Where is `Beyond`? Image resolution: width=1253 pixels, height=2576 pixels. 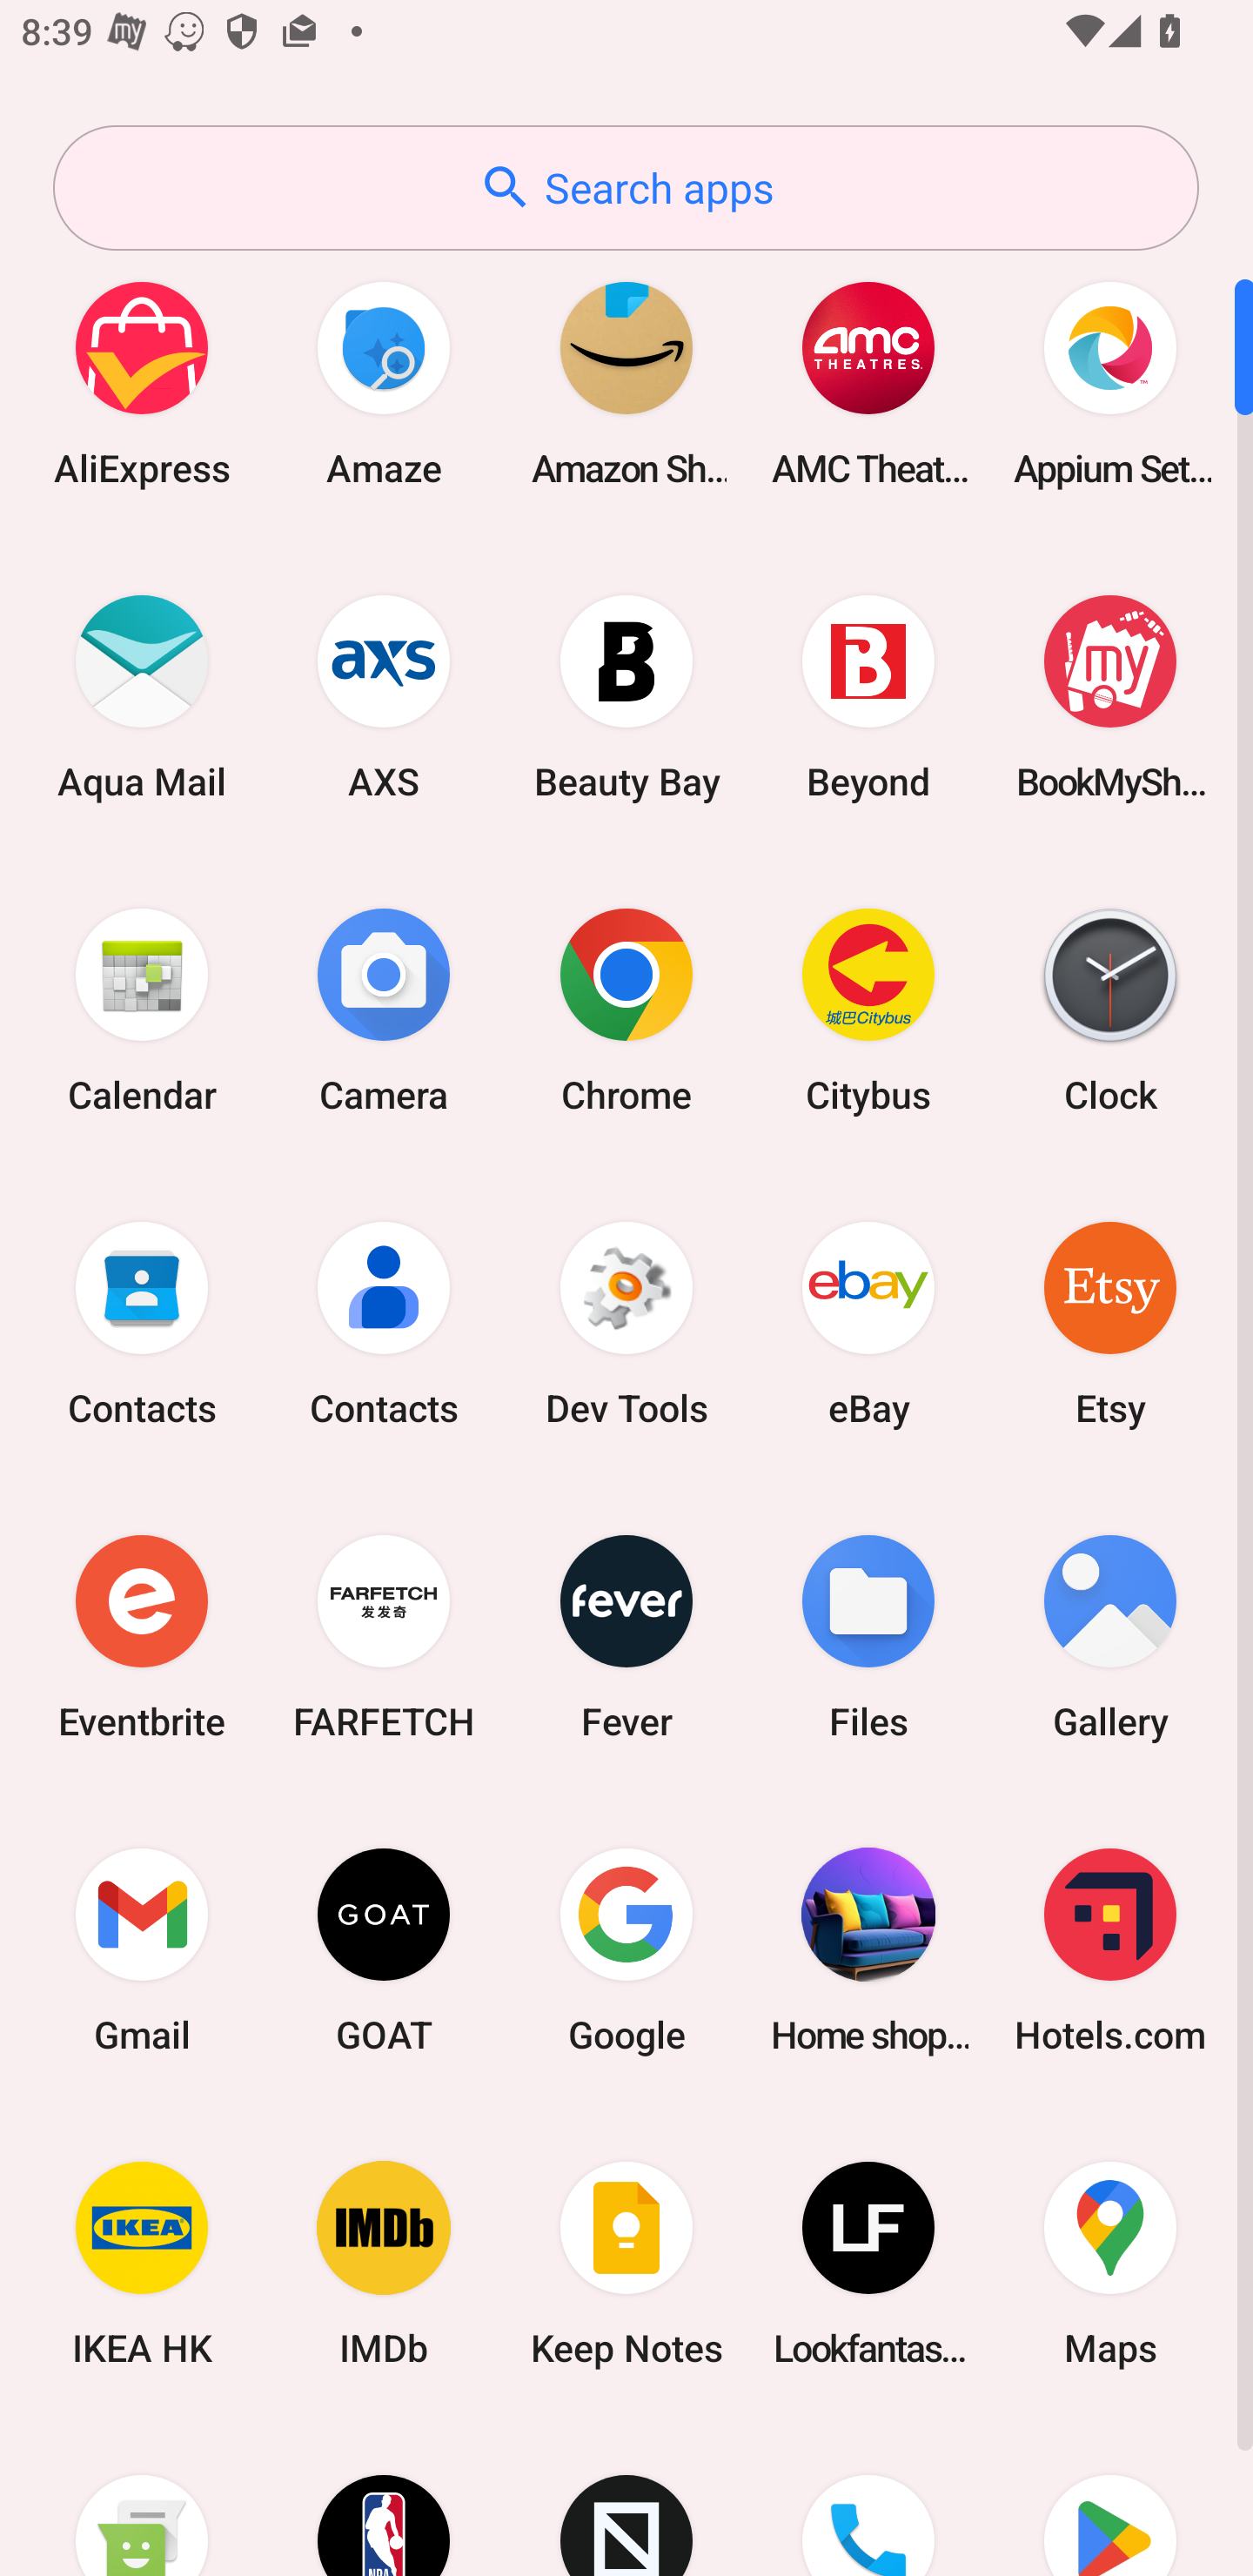 Beyond is located at coordinates (868, 696).